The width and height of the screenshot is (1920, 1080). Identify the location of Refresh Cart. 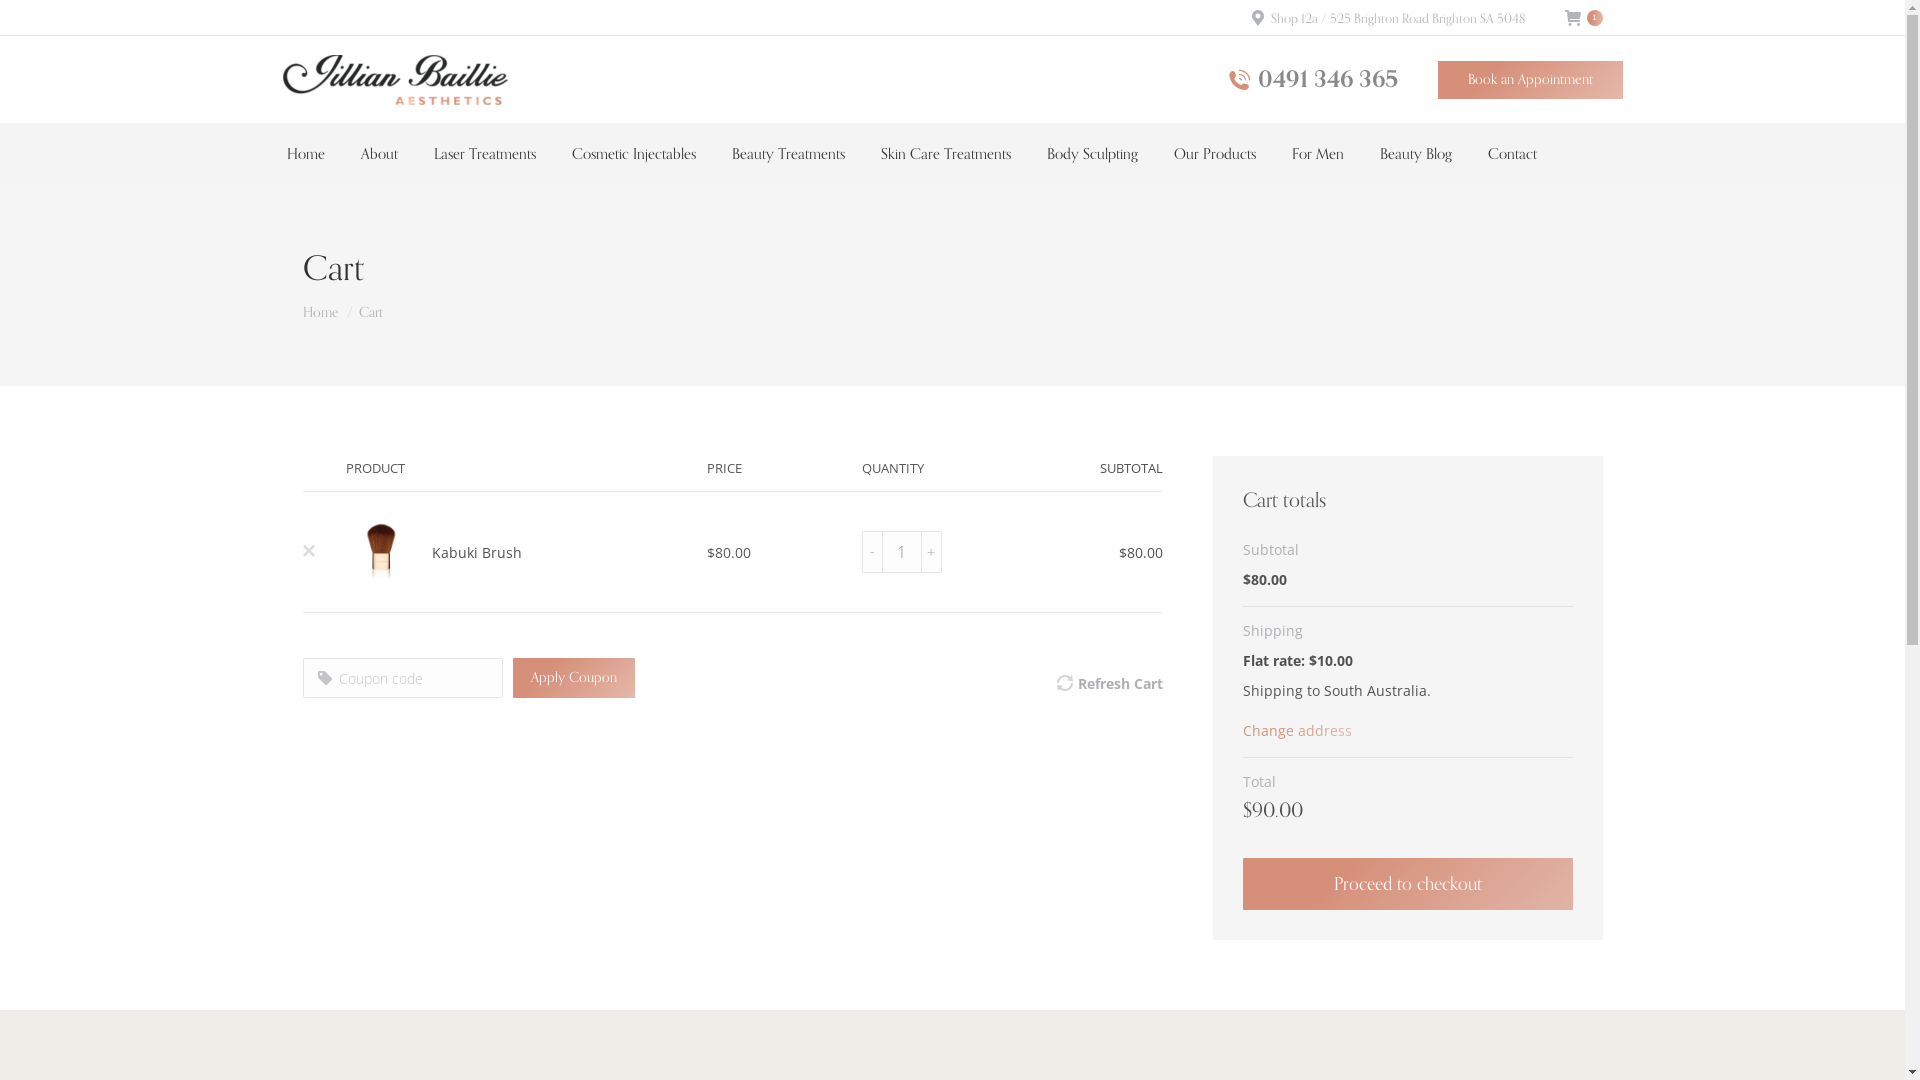
(1120, 684).